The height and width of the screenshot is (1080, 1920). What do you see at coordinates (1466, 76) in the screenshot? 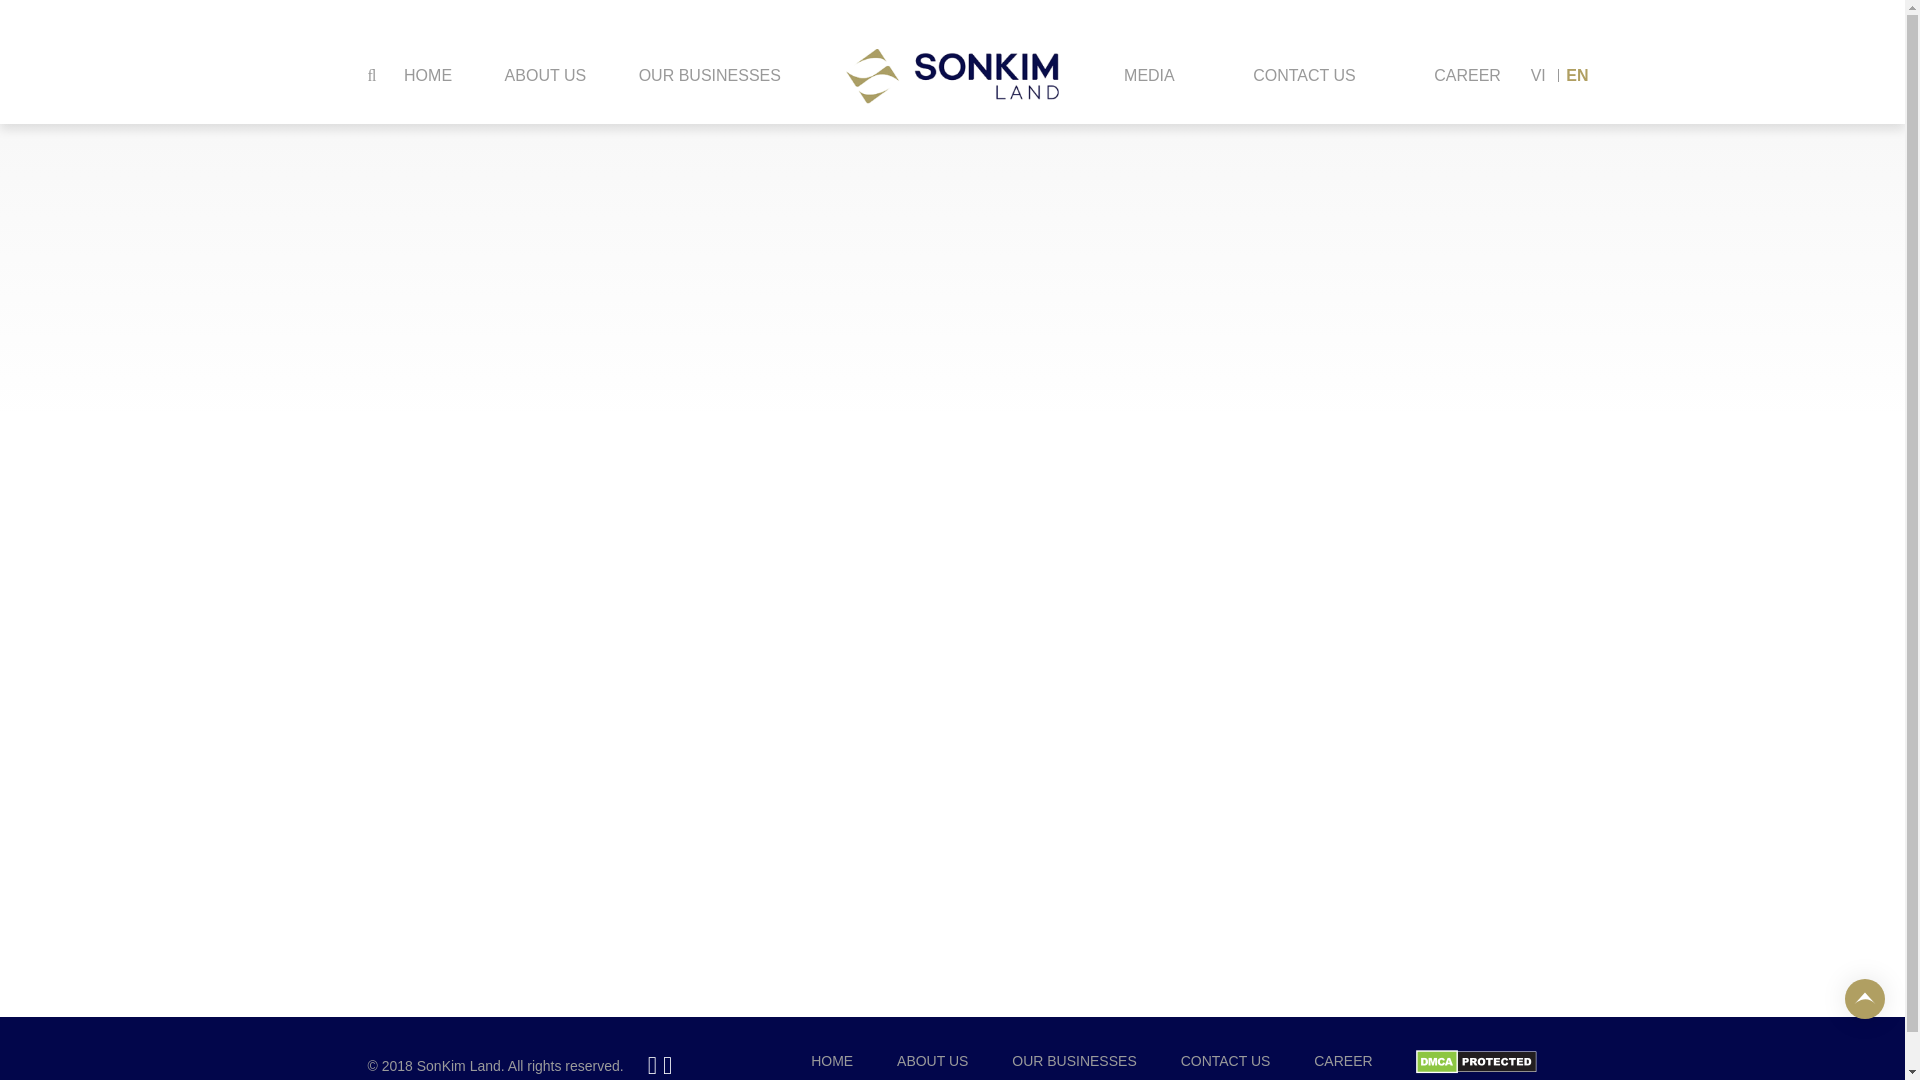
I see `CAREER` at bounding box center [1466, 76].